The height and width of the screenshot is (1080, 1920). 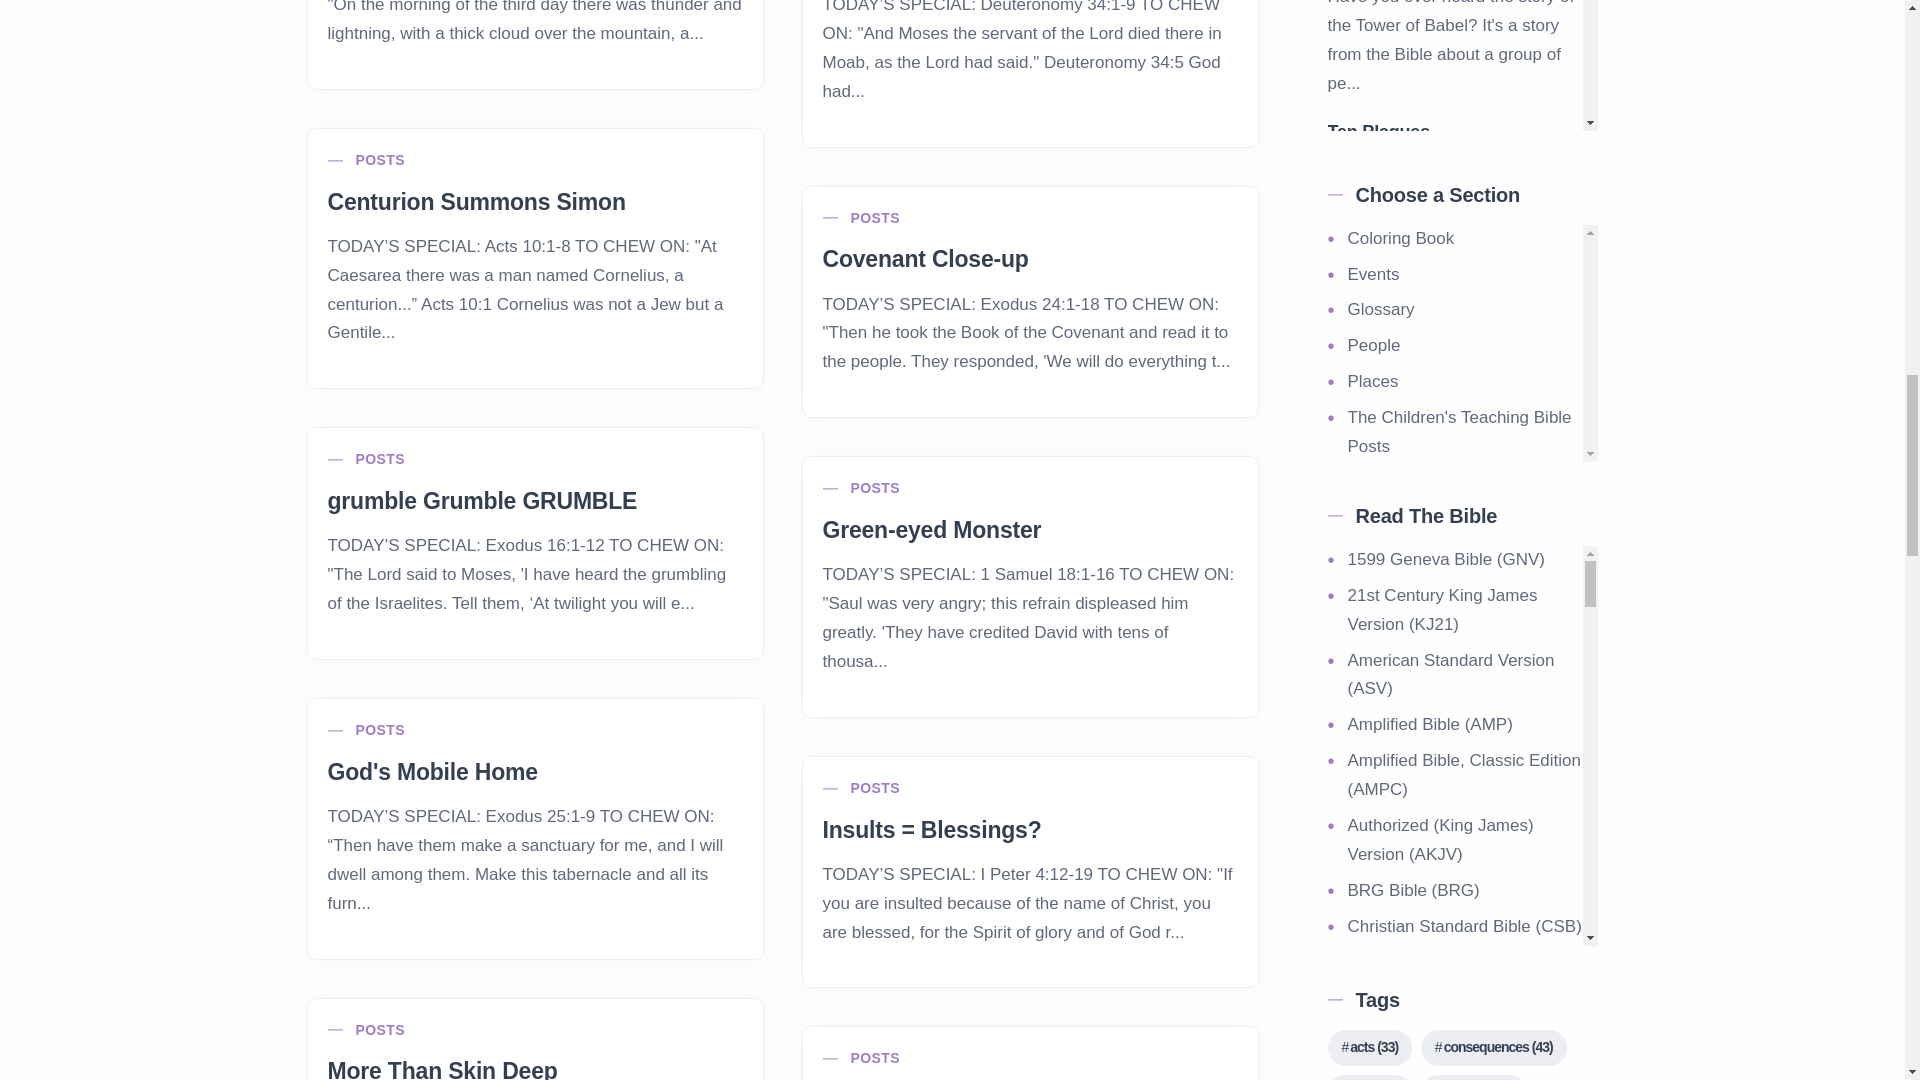 I want to click on 39 topics, so click(x=1473, y=1077).